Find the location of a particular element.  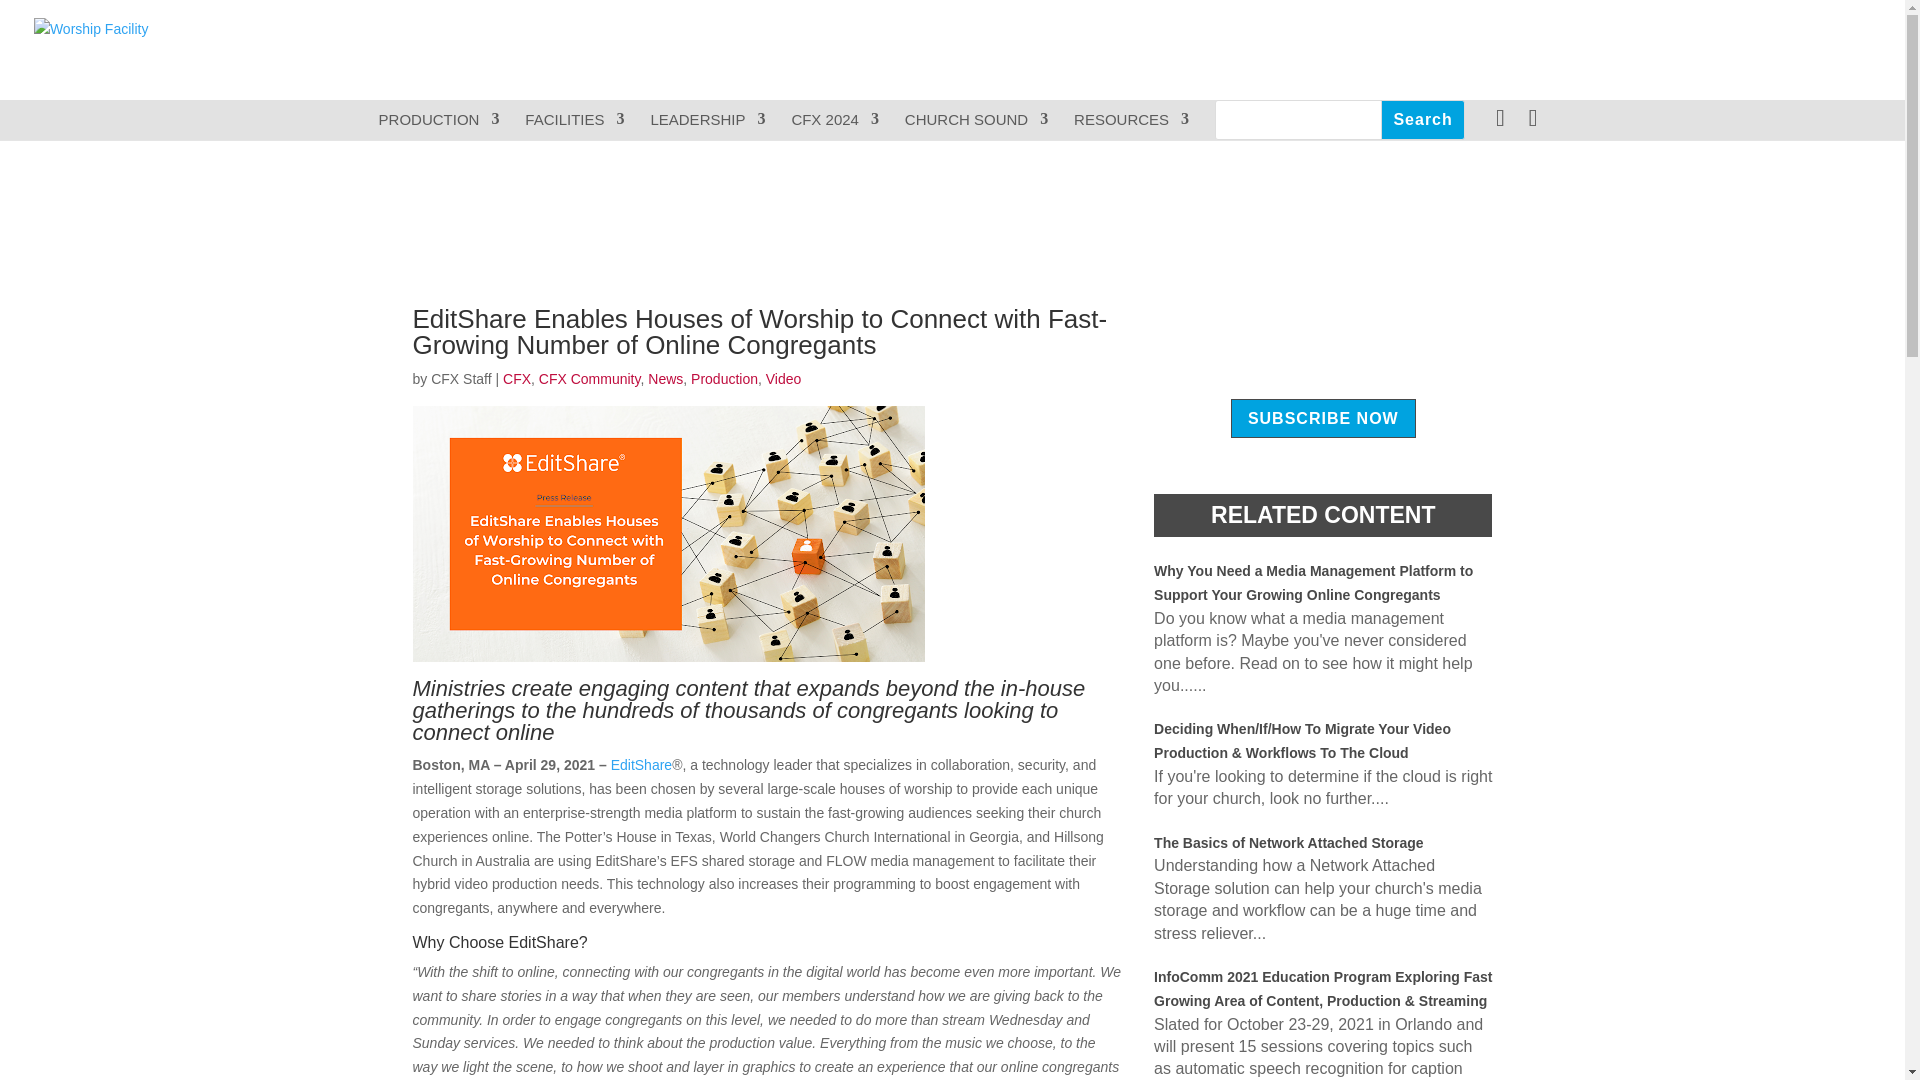

Posts by CFX Staff is located at coordinates (460, 378).